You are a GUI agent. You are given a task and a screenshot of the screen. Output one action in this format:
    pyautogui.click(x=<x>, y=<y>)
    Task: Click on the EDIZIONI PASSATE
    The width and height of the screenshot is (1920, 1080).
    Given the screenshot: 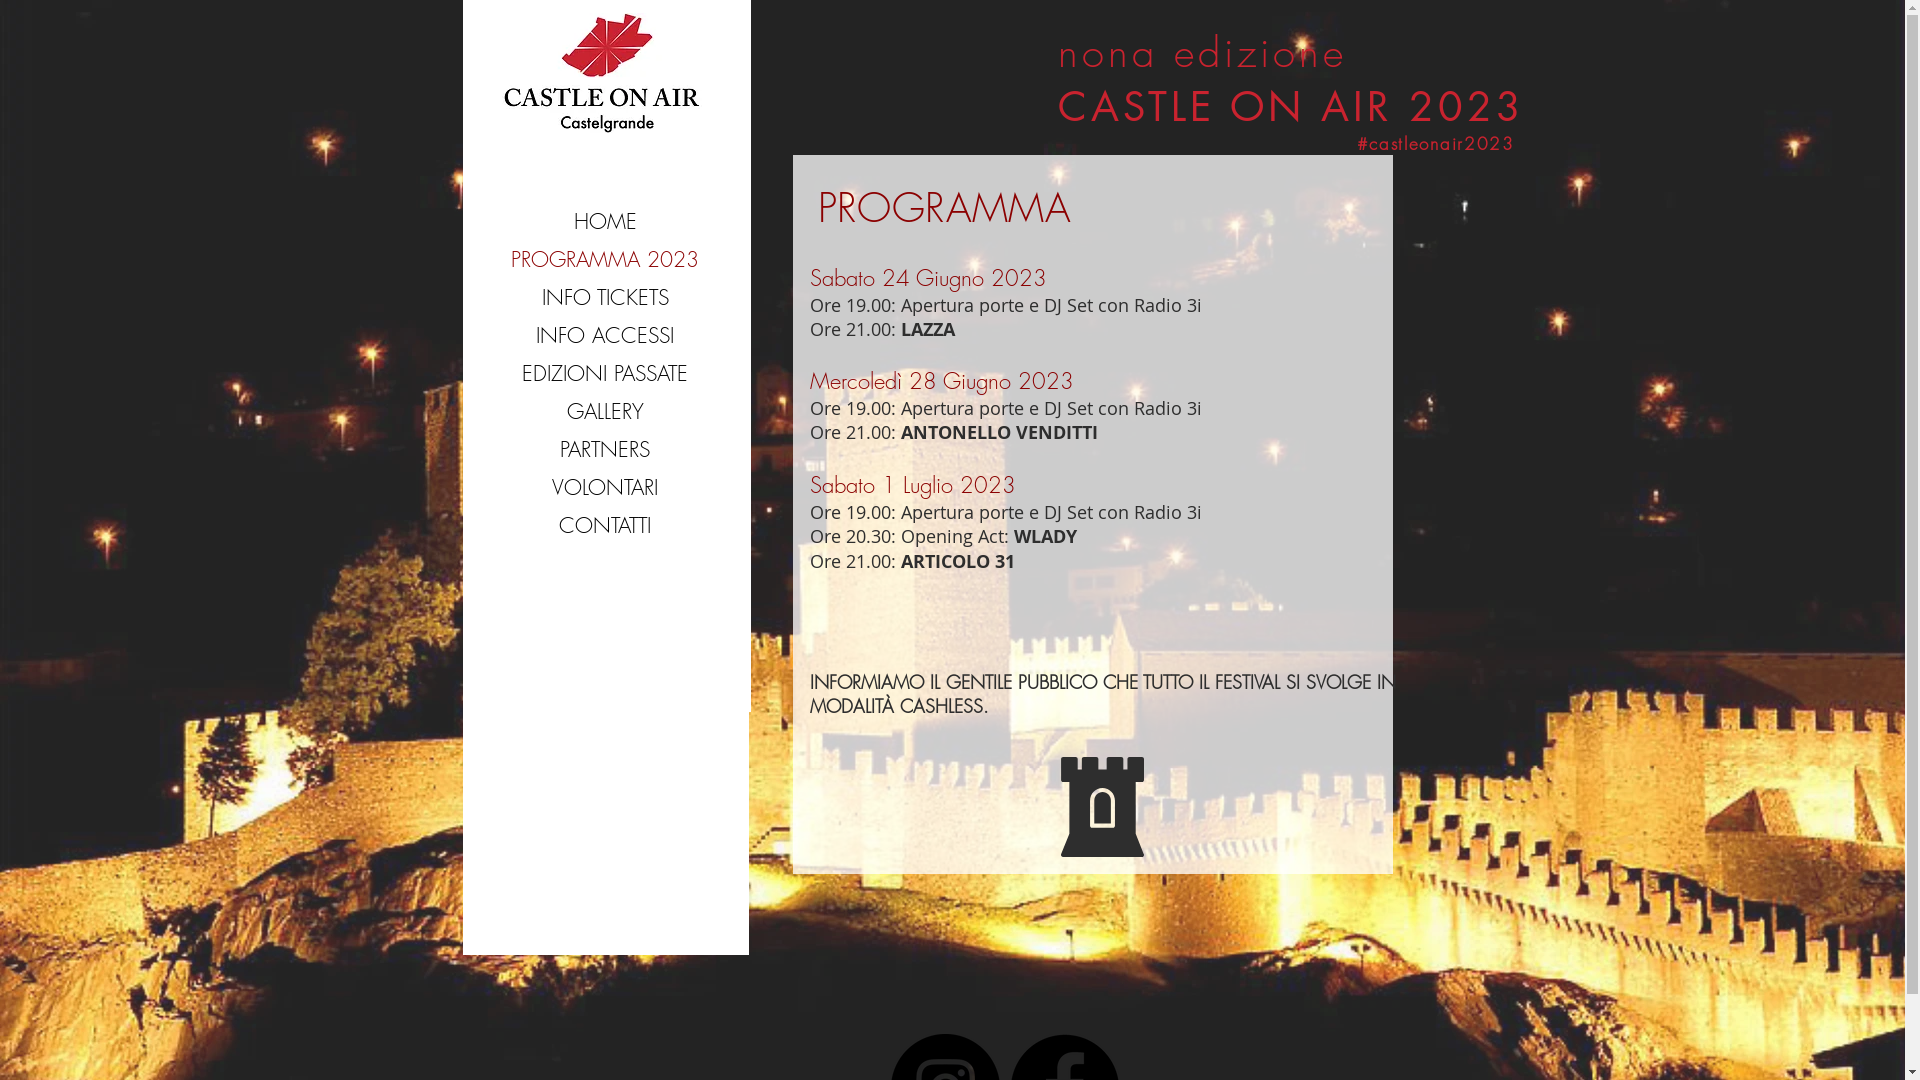 What is the action you would take?
    pyautogui.click(x=604, y=374)
    